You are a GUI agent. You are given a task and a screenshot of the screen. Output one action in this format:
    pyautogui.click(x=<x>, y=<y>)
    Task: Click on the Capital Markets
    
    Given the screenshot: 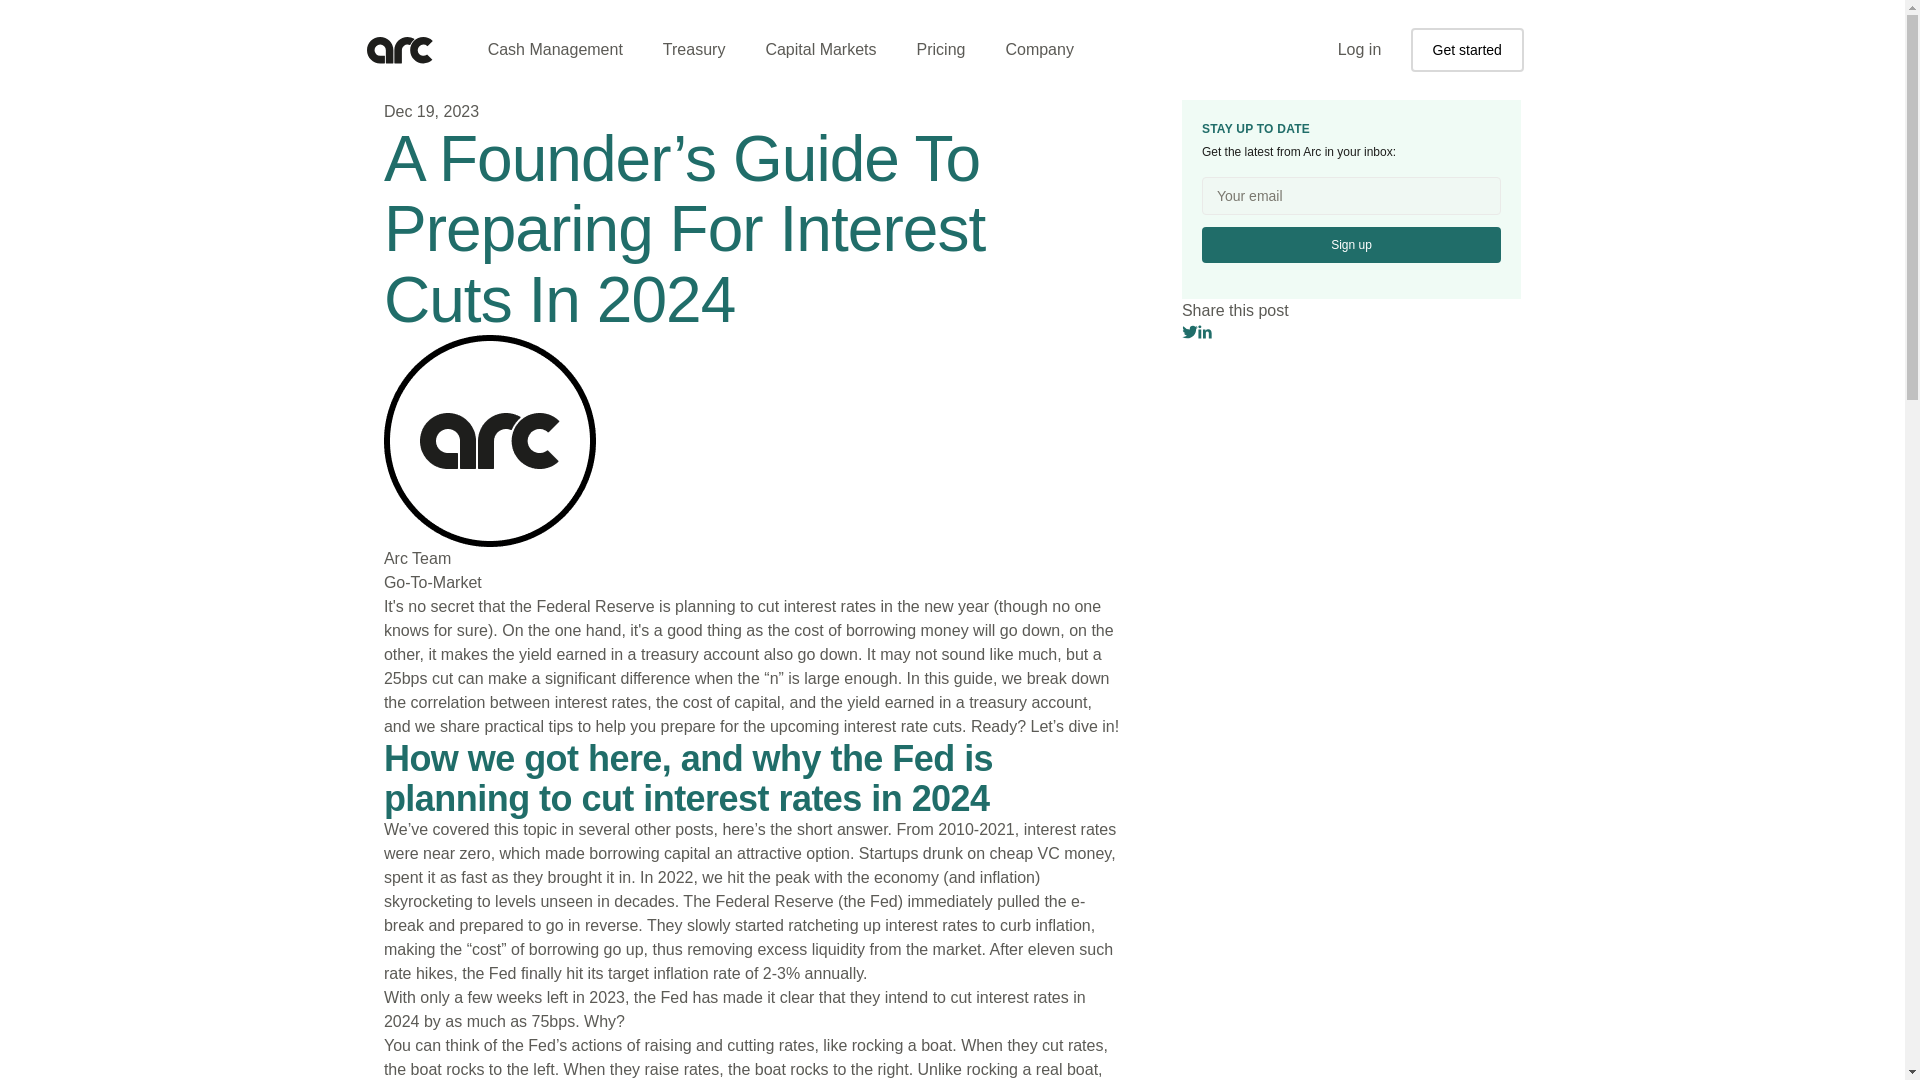 What is the action you would take?
    pyautogui.click(x=820, y=50)
    